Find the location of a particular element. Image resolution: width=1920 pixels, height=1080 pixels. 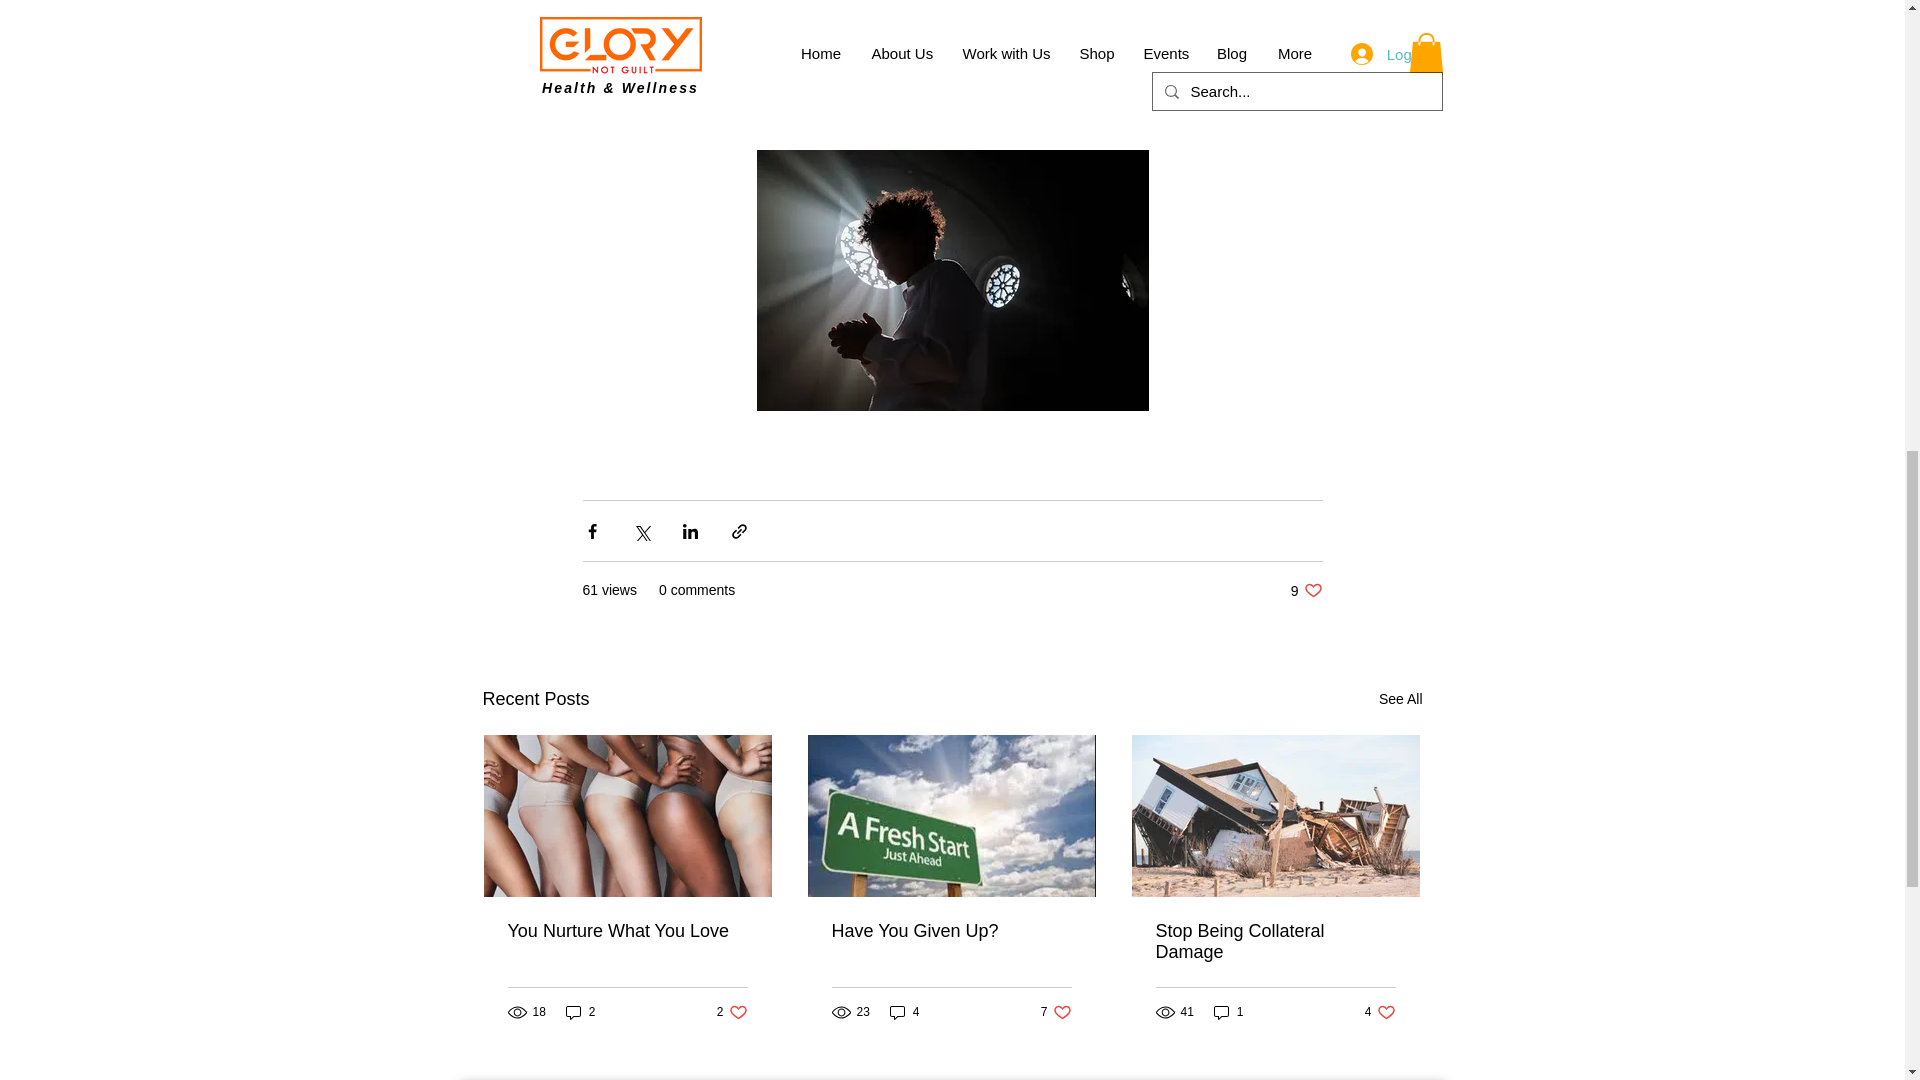

4 is located at coordinates (1306, 590).